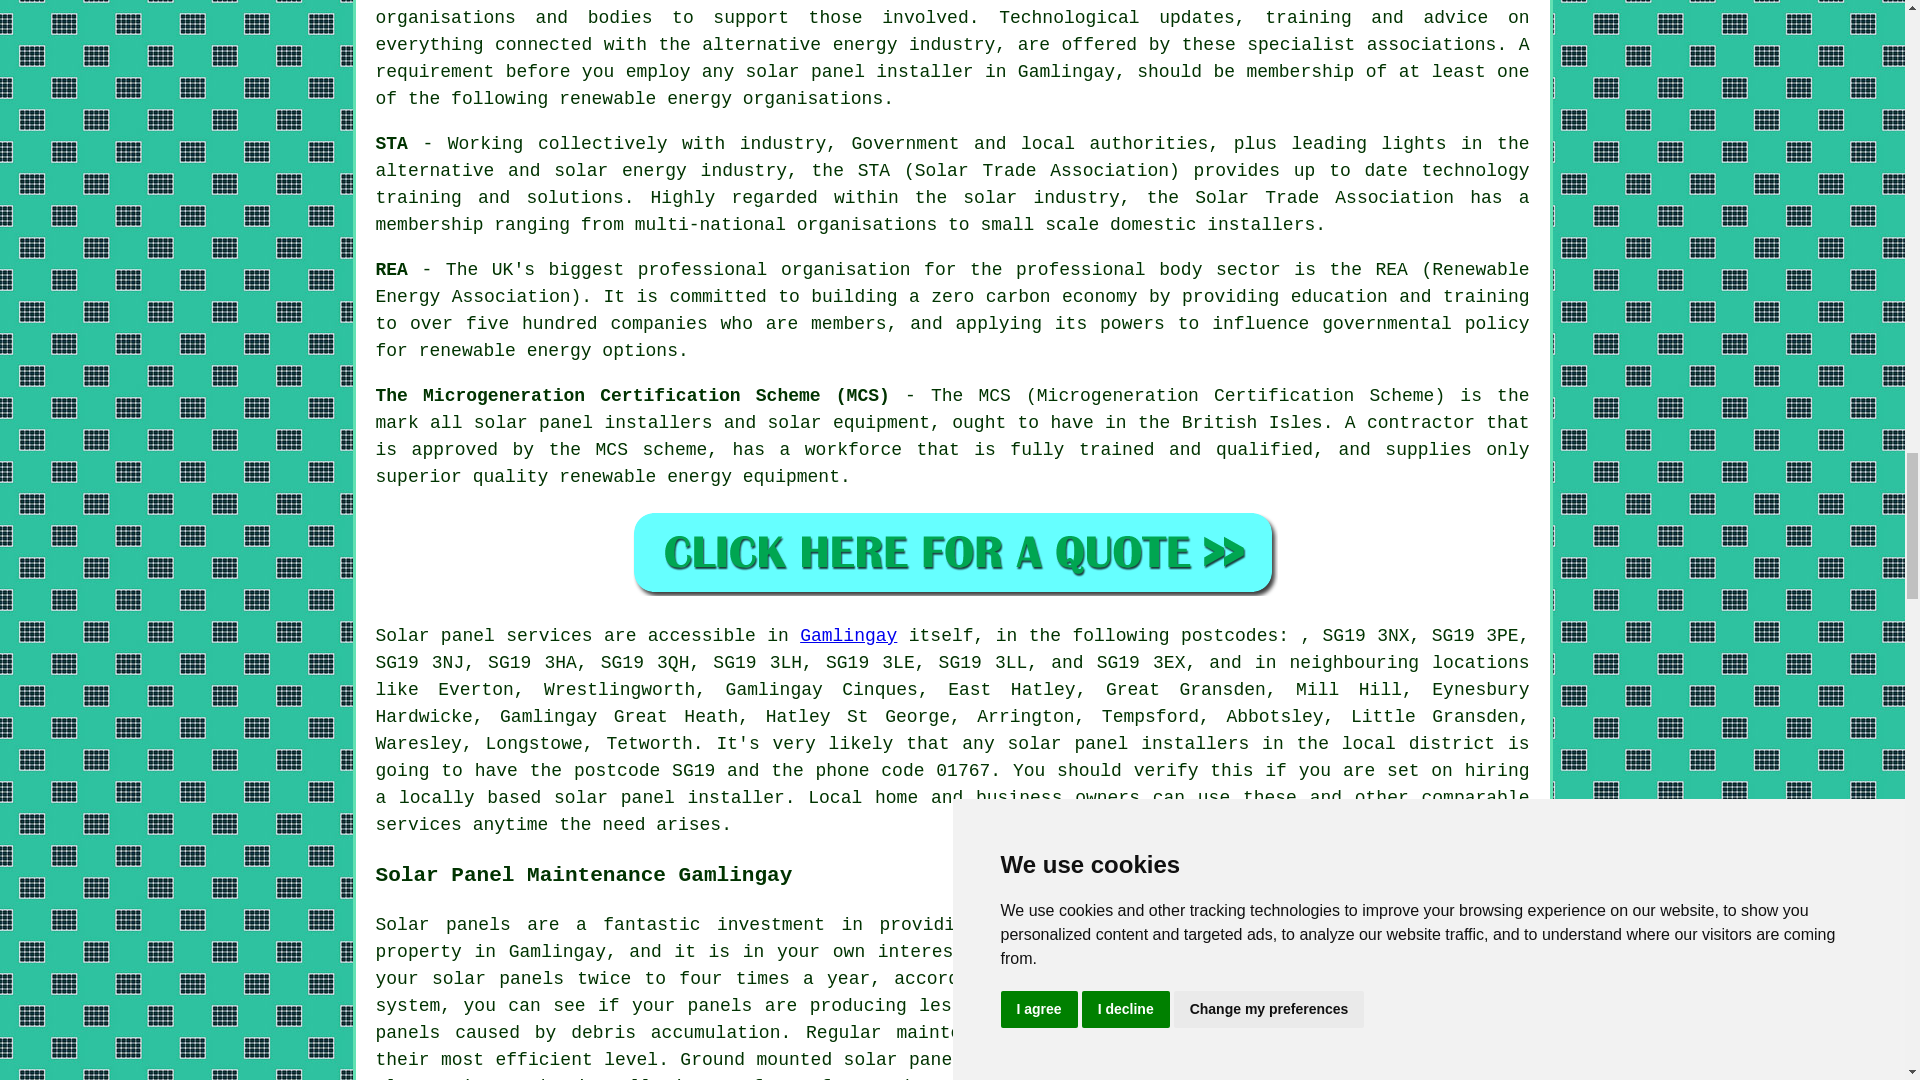 The height and width of the screenshot is (1080, 1920). What do you see at coordinates (1331, 924) in the screenshot?
I see `renewable energy` at bounding box center [1331, 924].